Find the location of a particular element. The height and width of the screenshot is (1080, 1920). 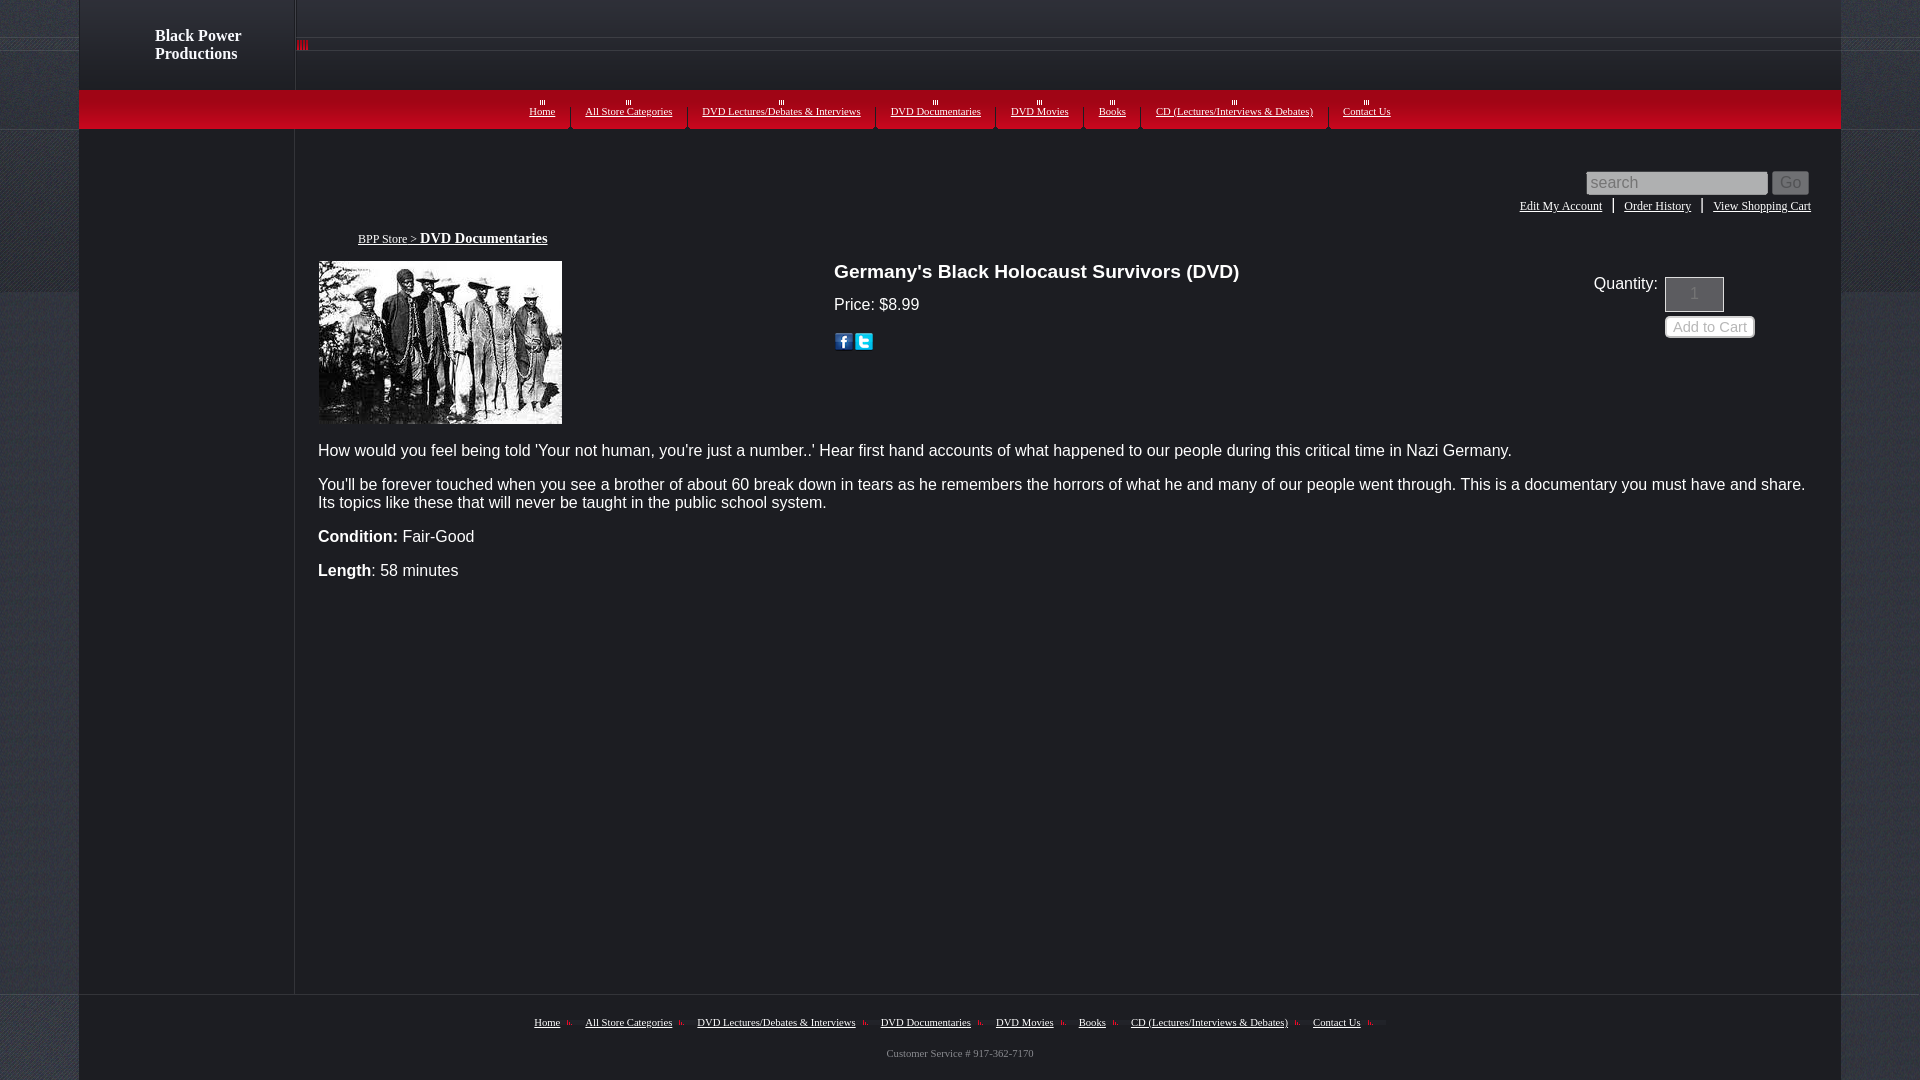

Books is located at coordinates (1092, 1022).